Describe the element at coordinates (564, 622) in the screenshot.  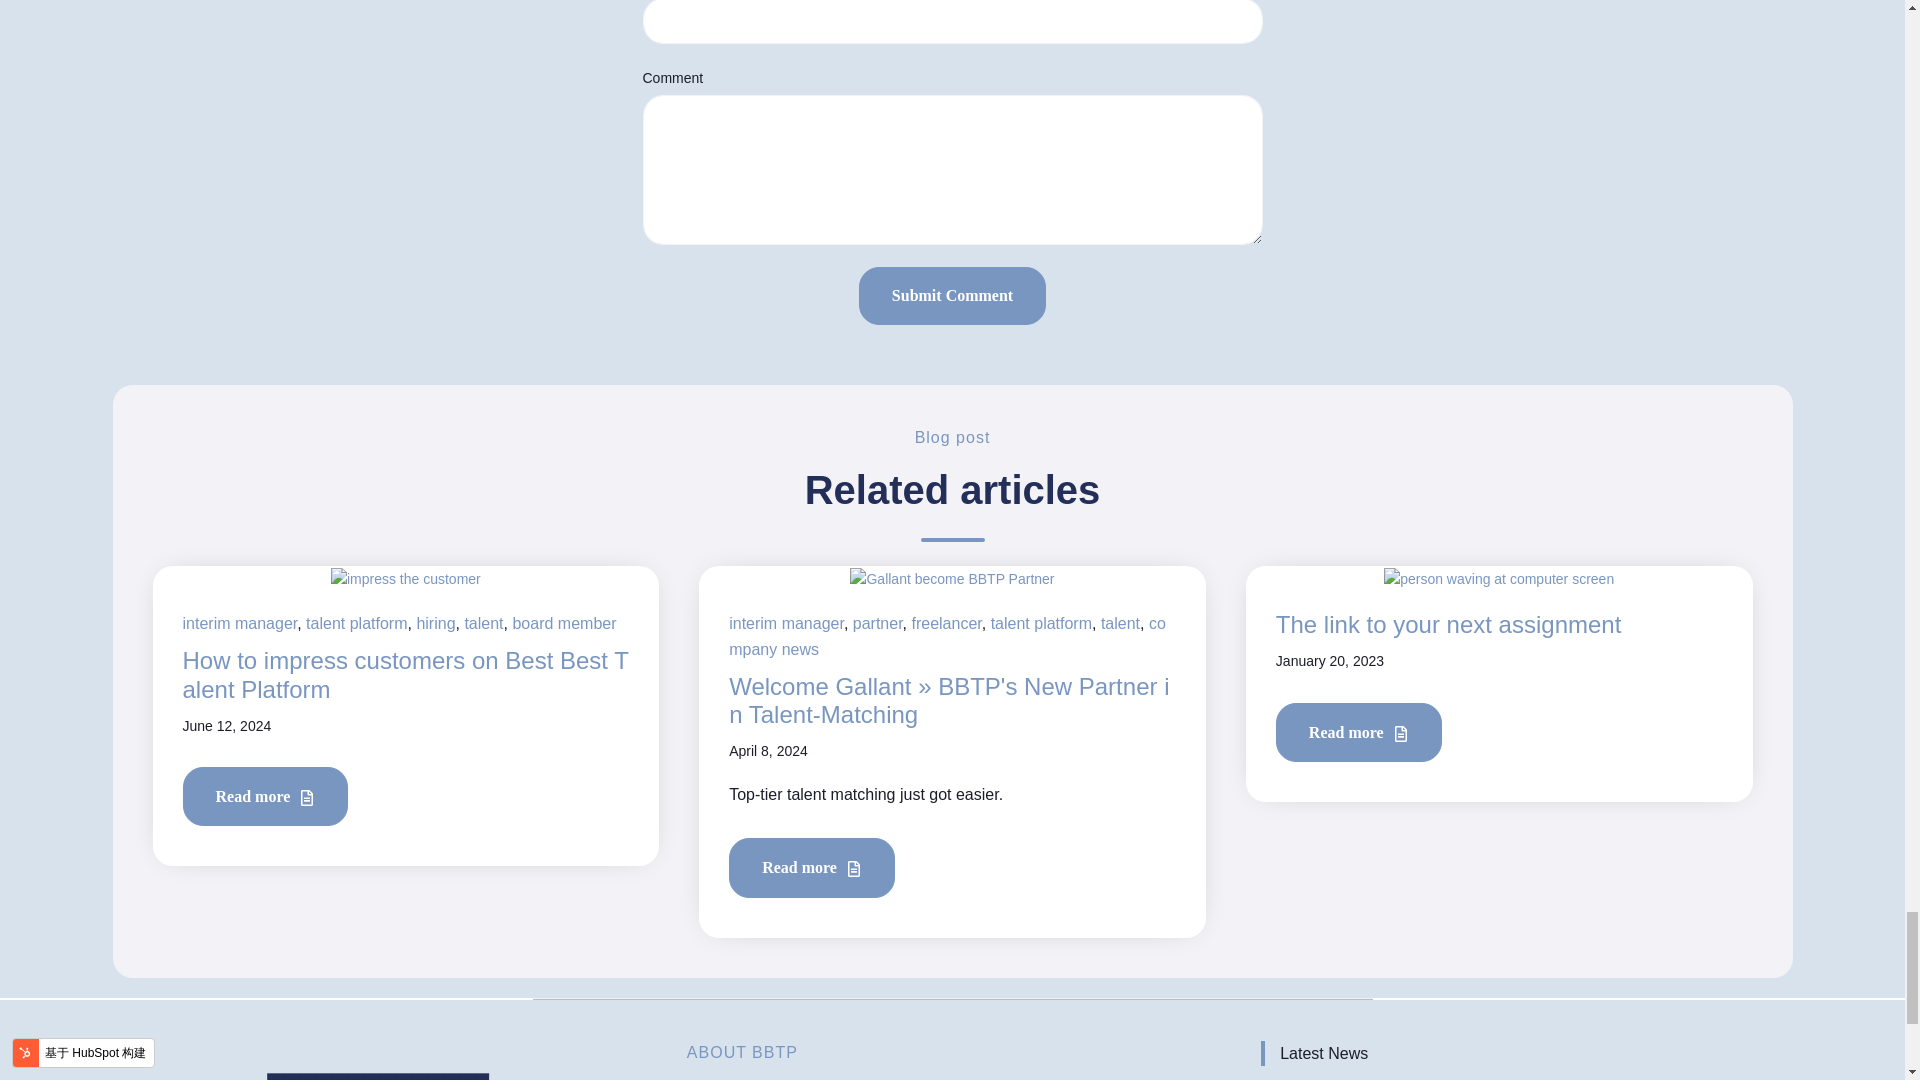
I see `board member` at that location.